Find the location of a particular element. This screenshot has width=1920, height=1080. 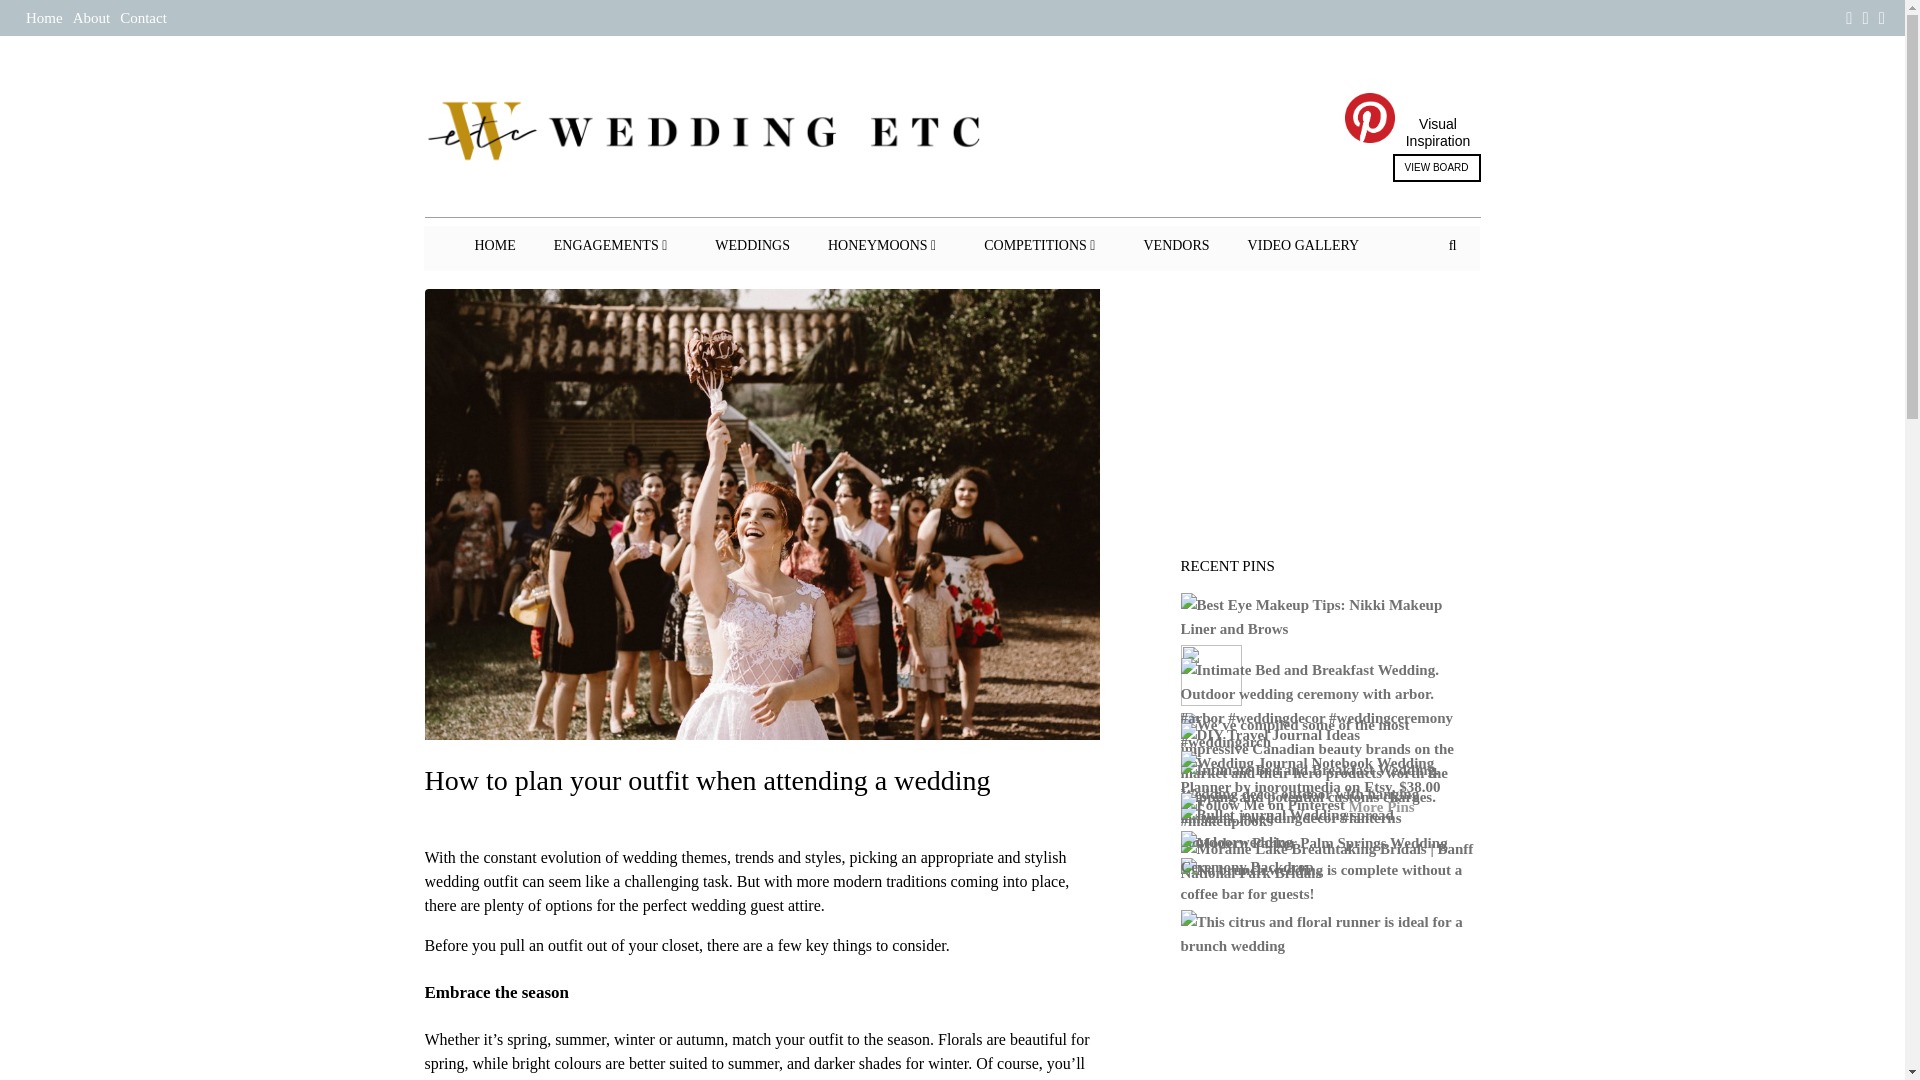

Contact is located at coordinates (143, 17).